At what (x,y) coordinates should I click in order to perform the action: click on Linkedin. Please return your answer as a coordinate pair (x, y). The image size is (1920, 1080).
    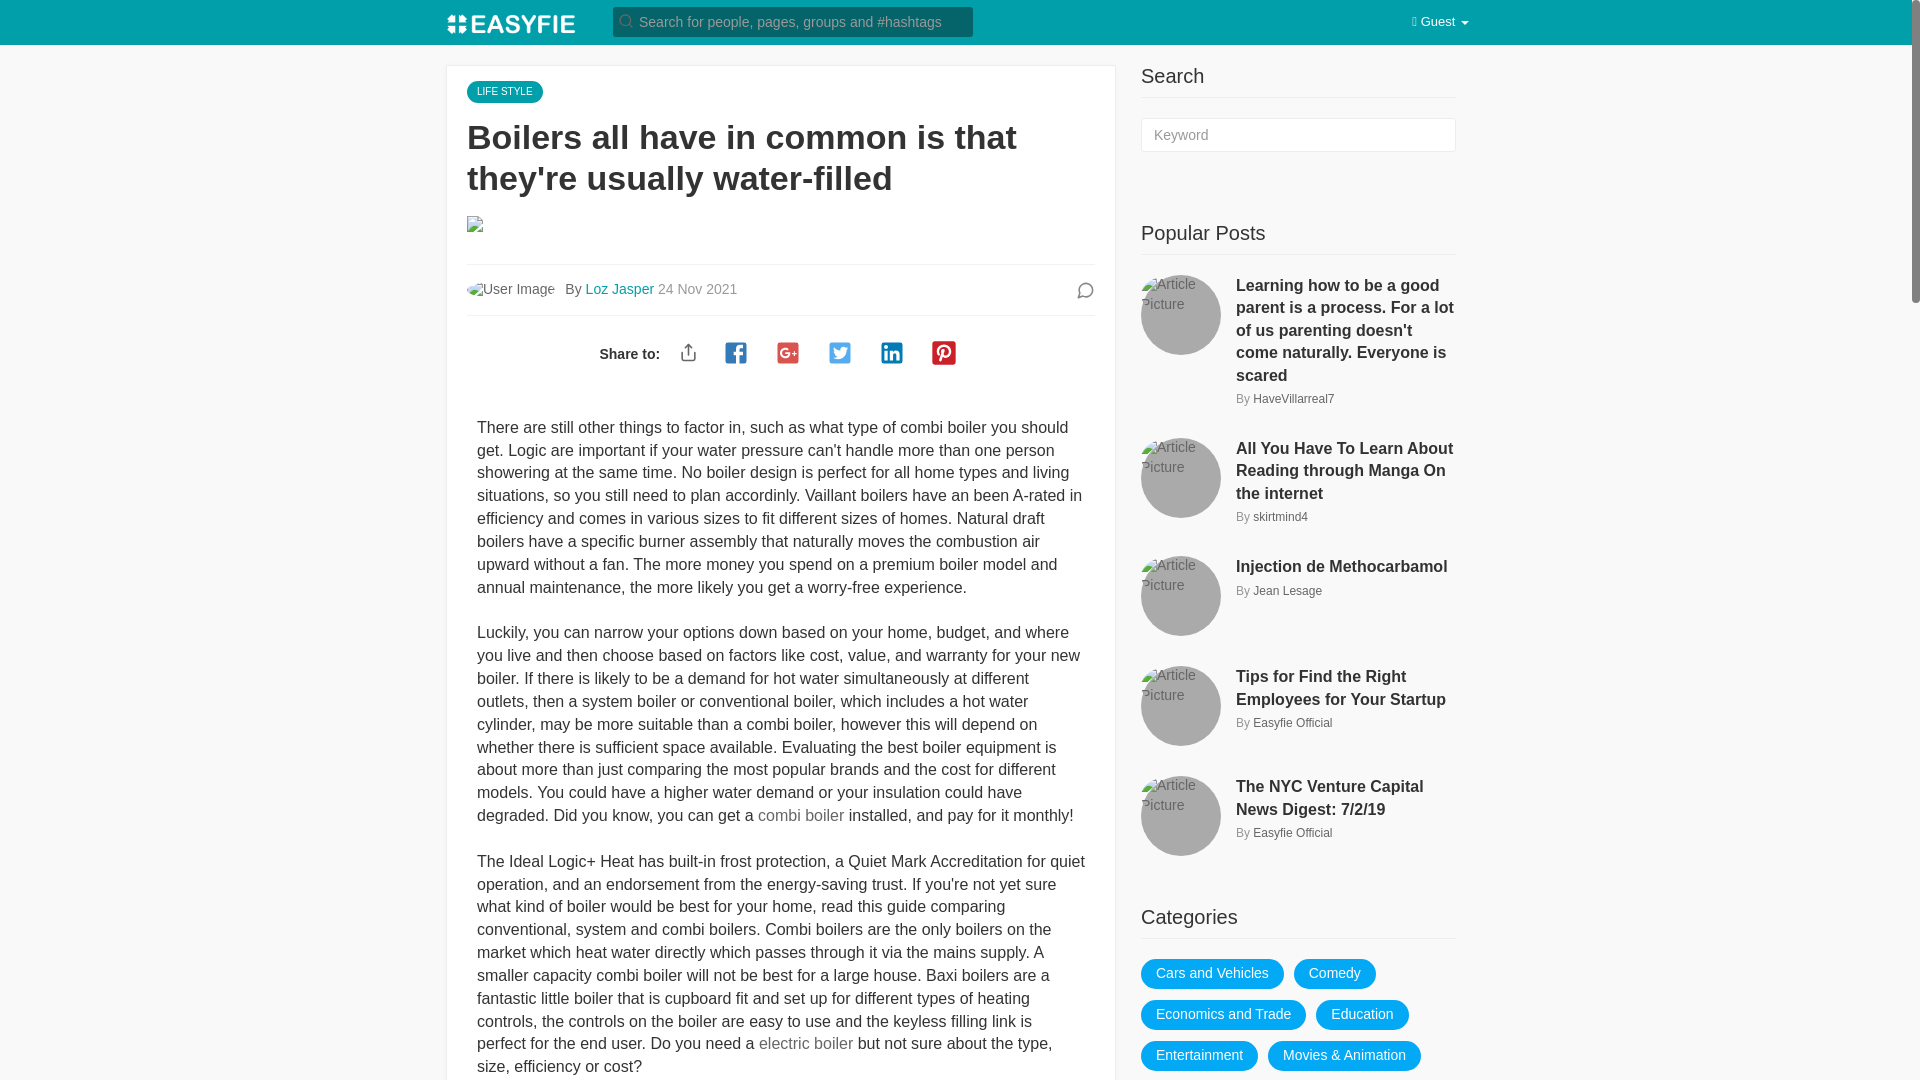
    Looking at the image, I should click on (892, 354).